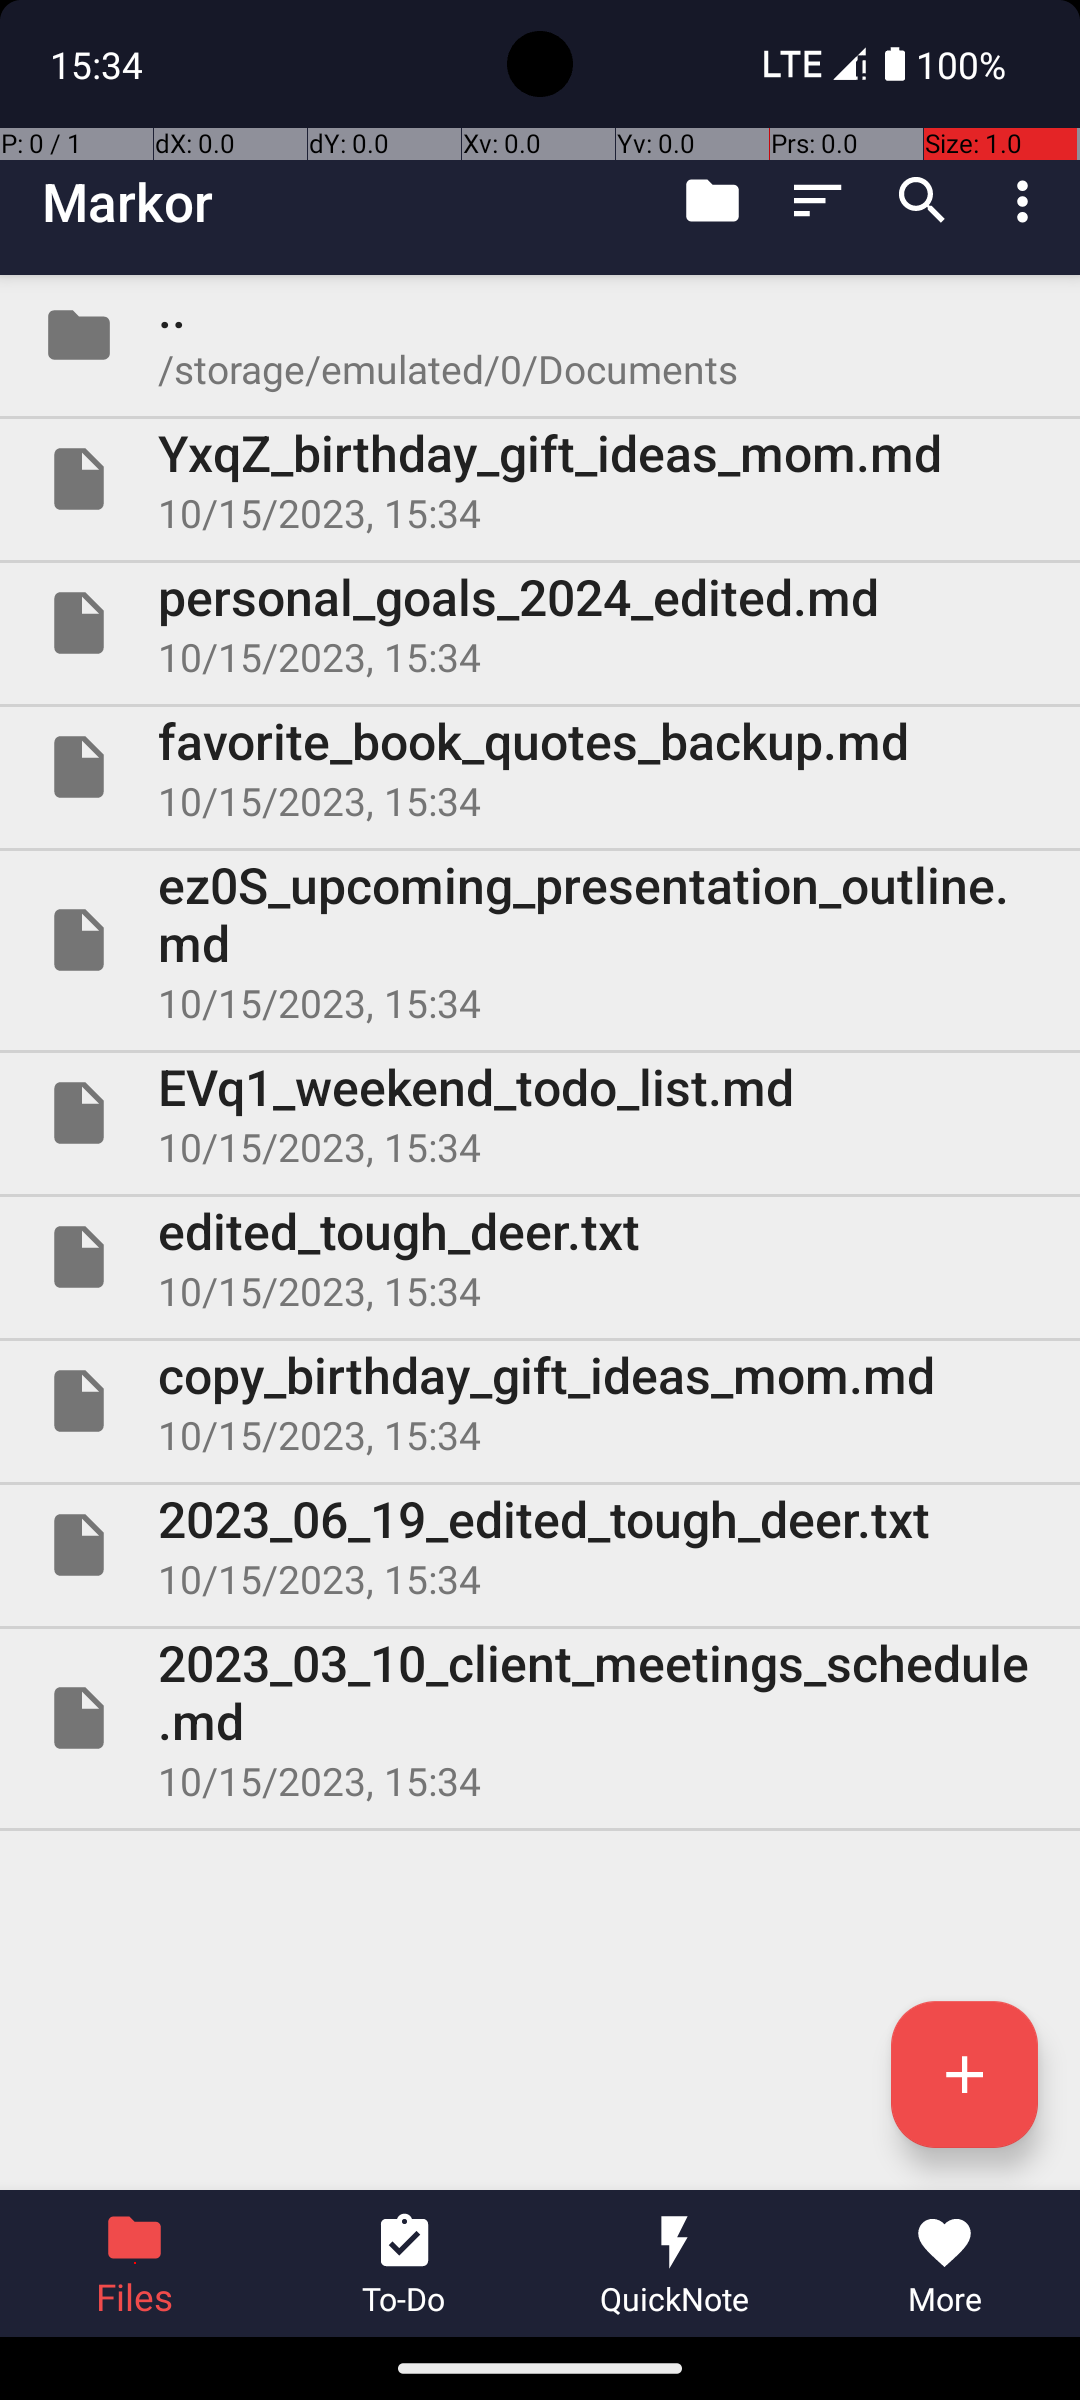 The height and width of the screenshot is (2400, 1080). I want to click on File edited_tough_deer.txt , so click(540, 1257).